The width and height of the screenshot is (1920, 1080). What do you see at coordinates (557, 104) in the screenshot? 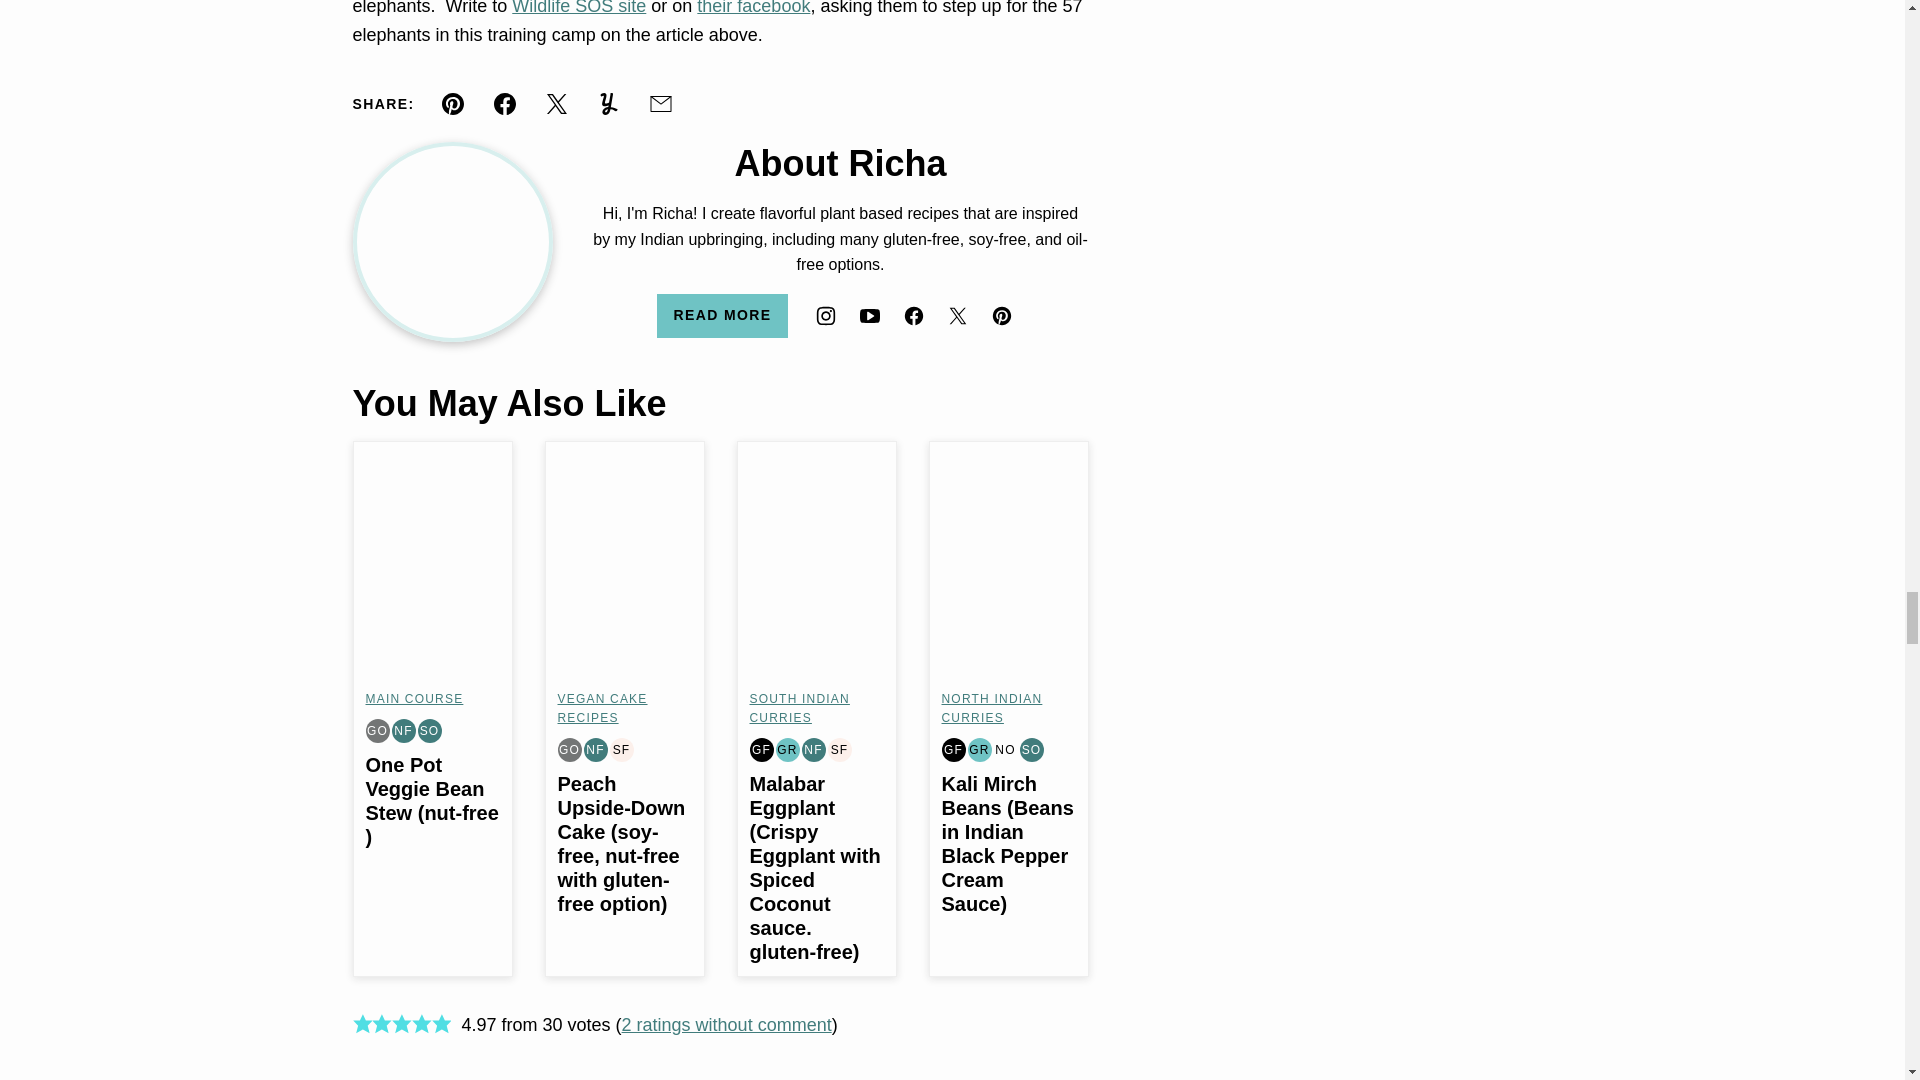
I see `Share on Twitter` at bounding box center [557, 104].